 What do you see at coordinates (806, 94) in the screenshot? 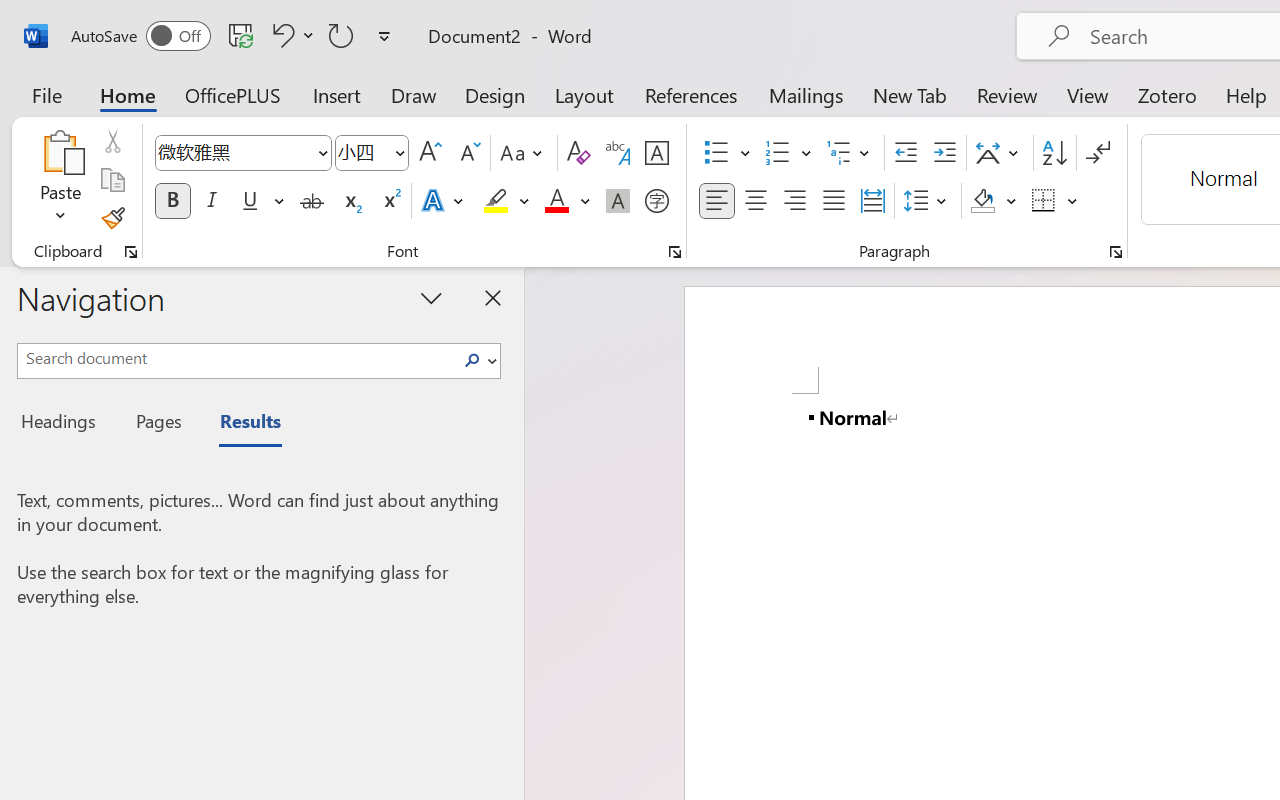
I see `Mailings` at bounding box center [806, 94].